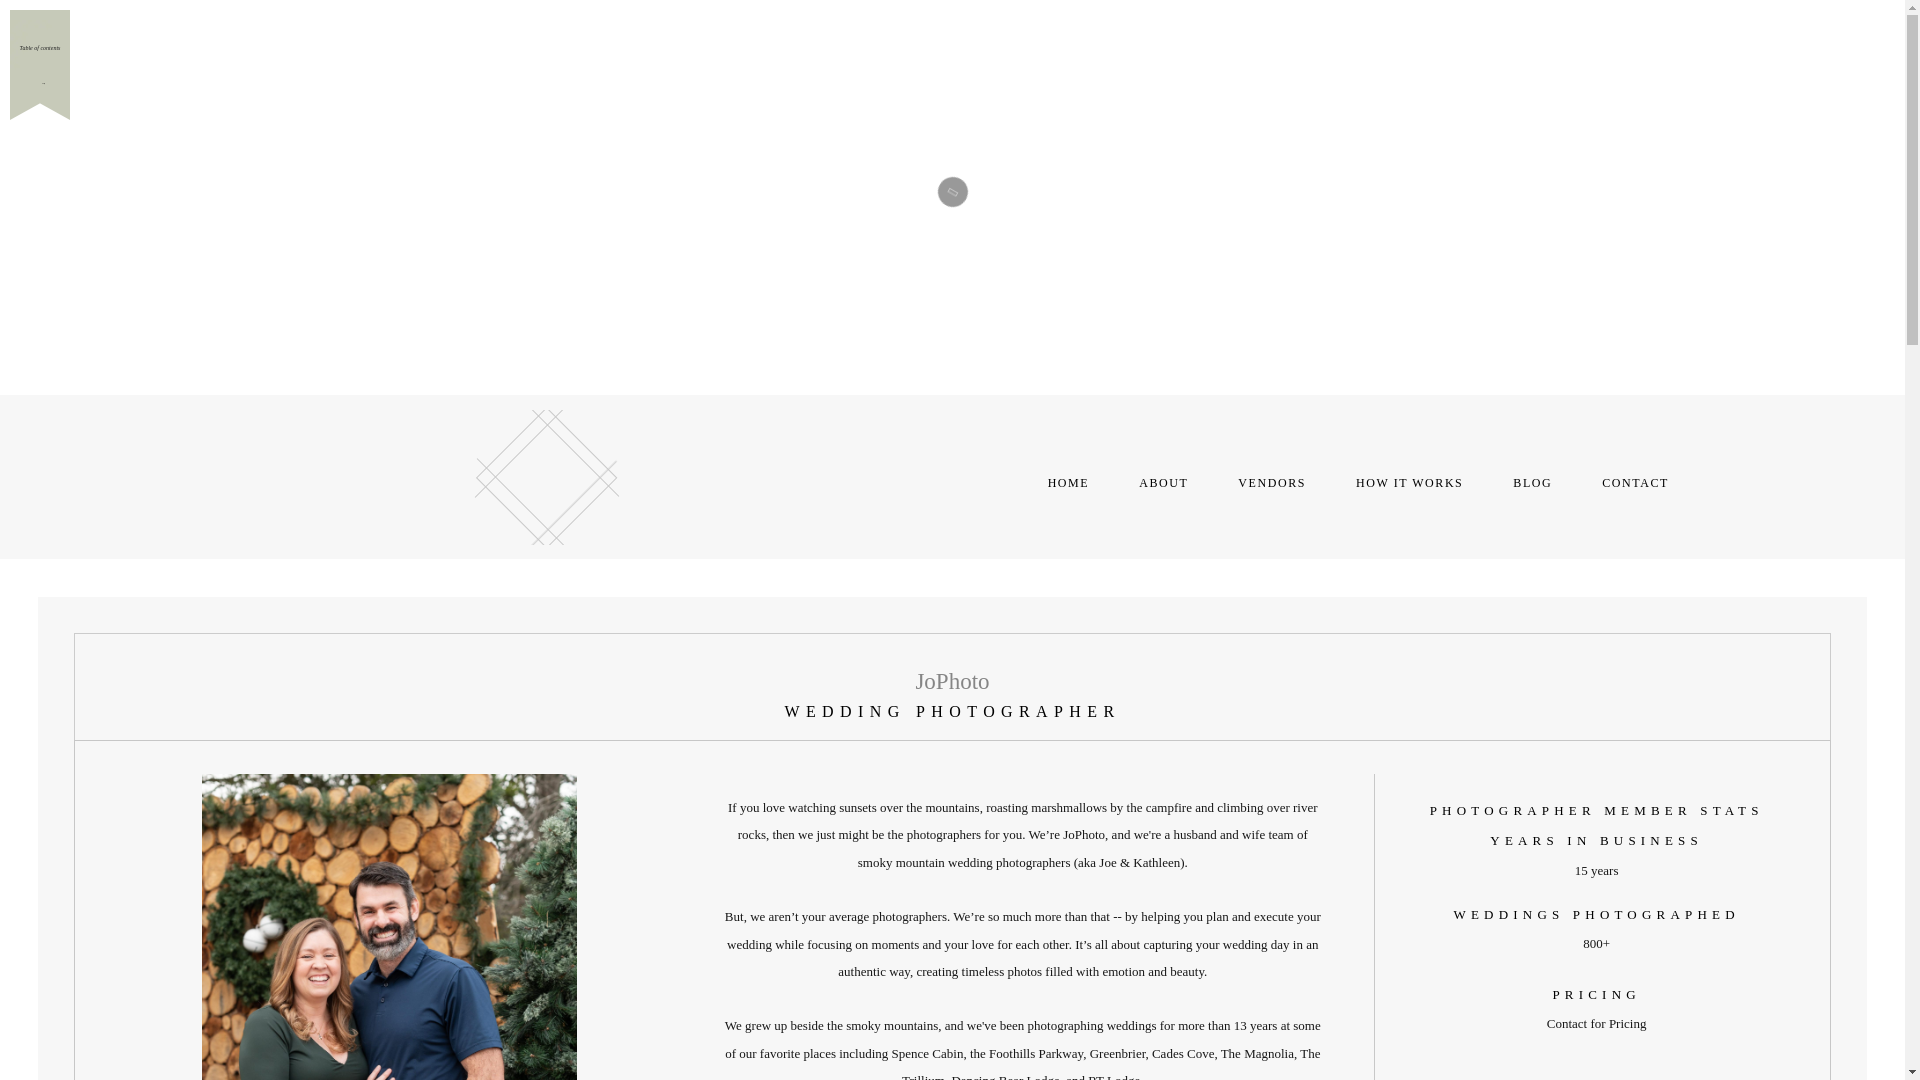 The image size is (1920, 1080). I want to click on ABOUT, so click(1163, 483).